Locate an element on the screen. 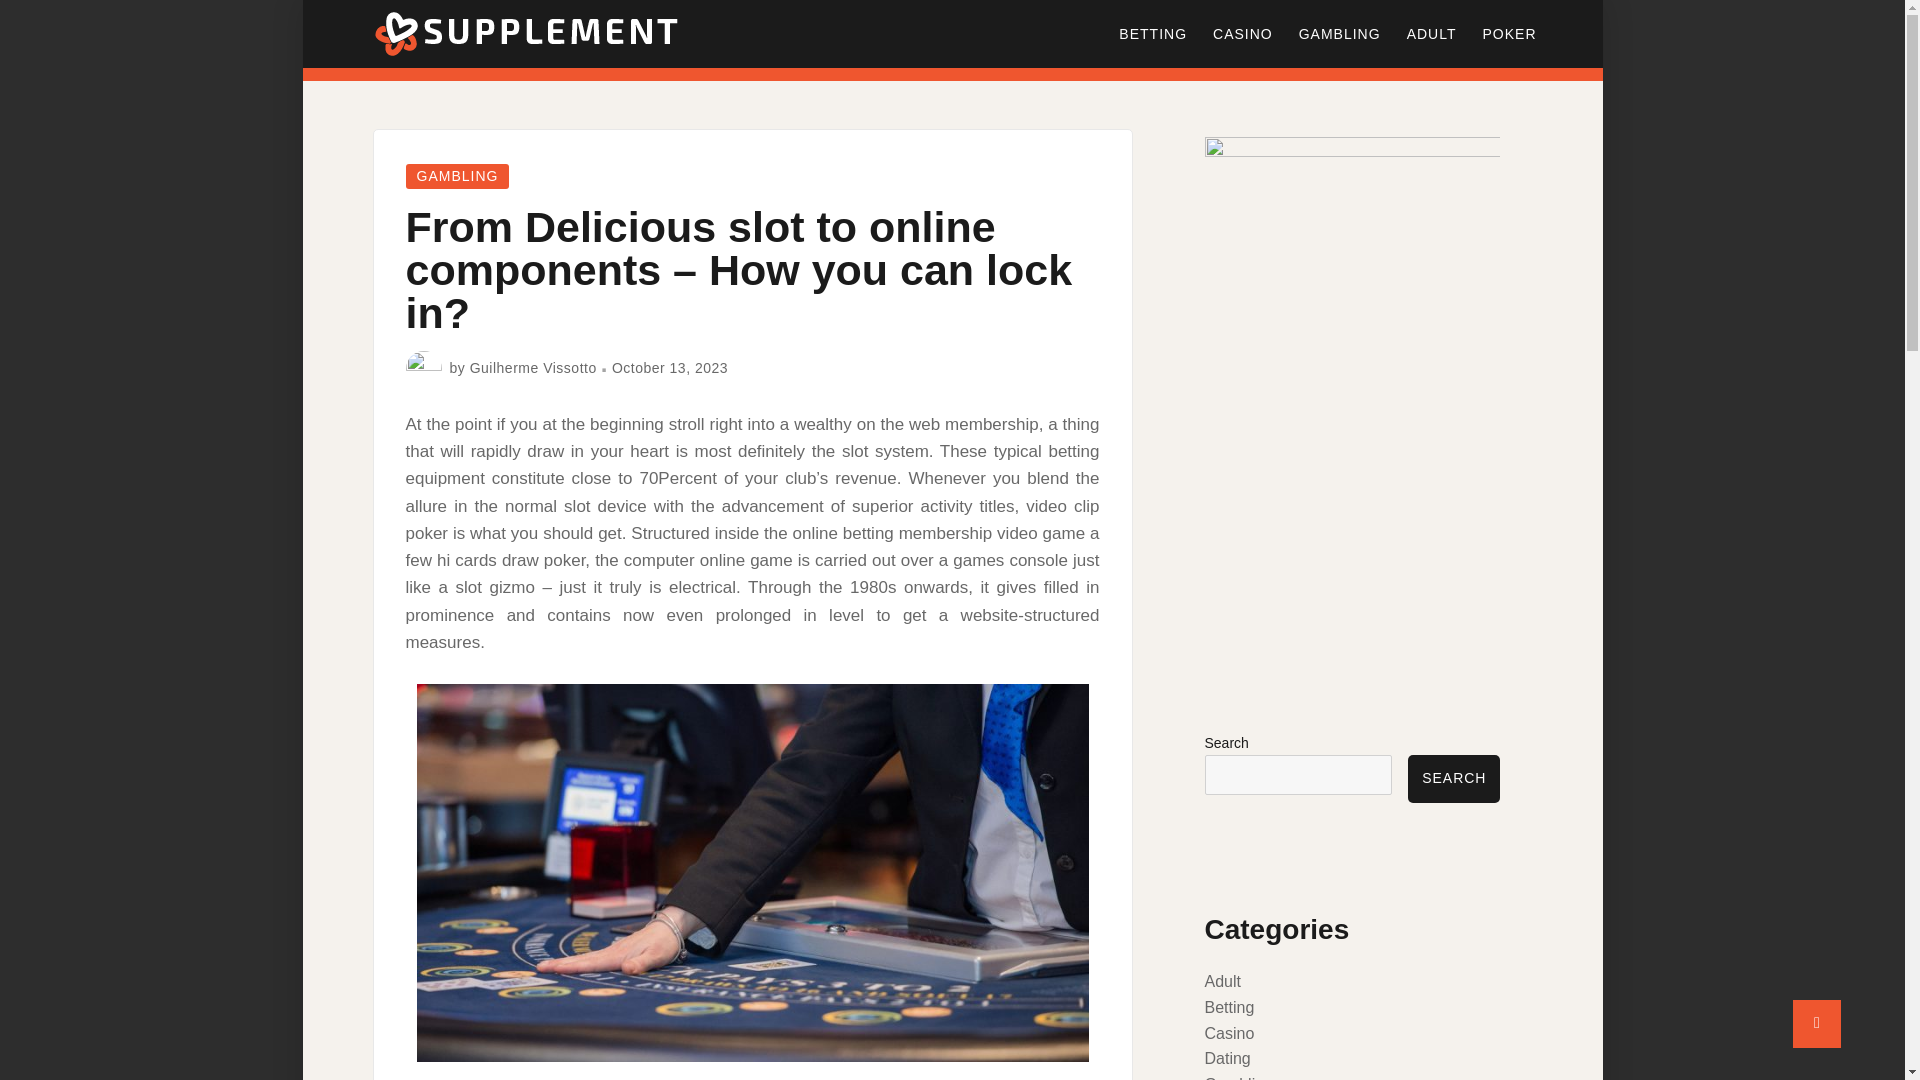 The height and width of the screenshot is (1080, 1920). GAMBLING is located at coordinates (458, 176).